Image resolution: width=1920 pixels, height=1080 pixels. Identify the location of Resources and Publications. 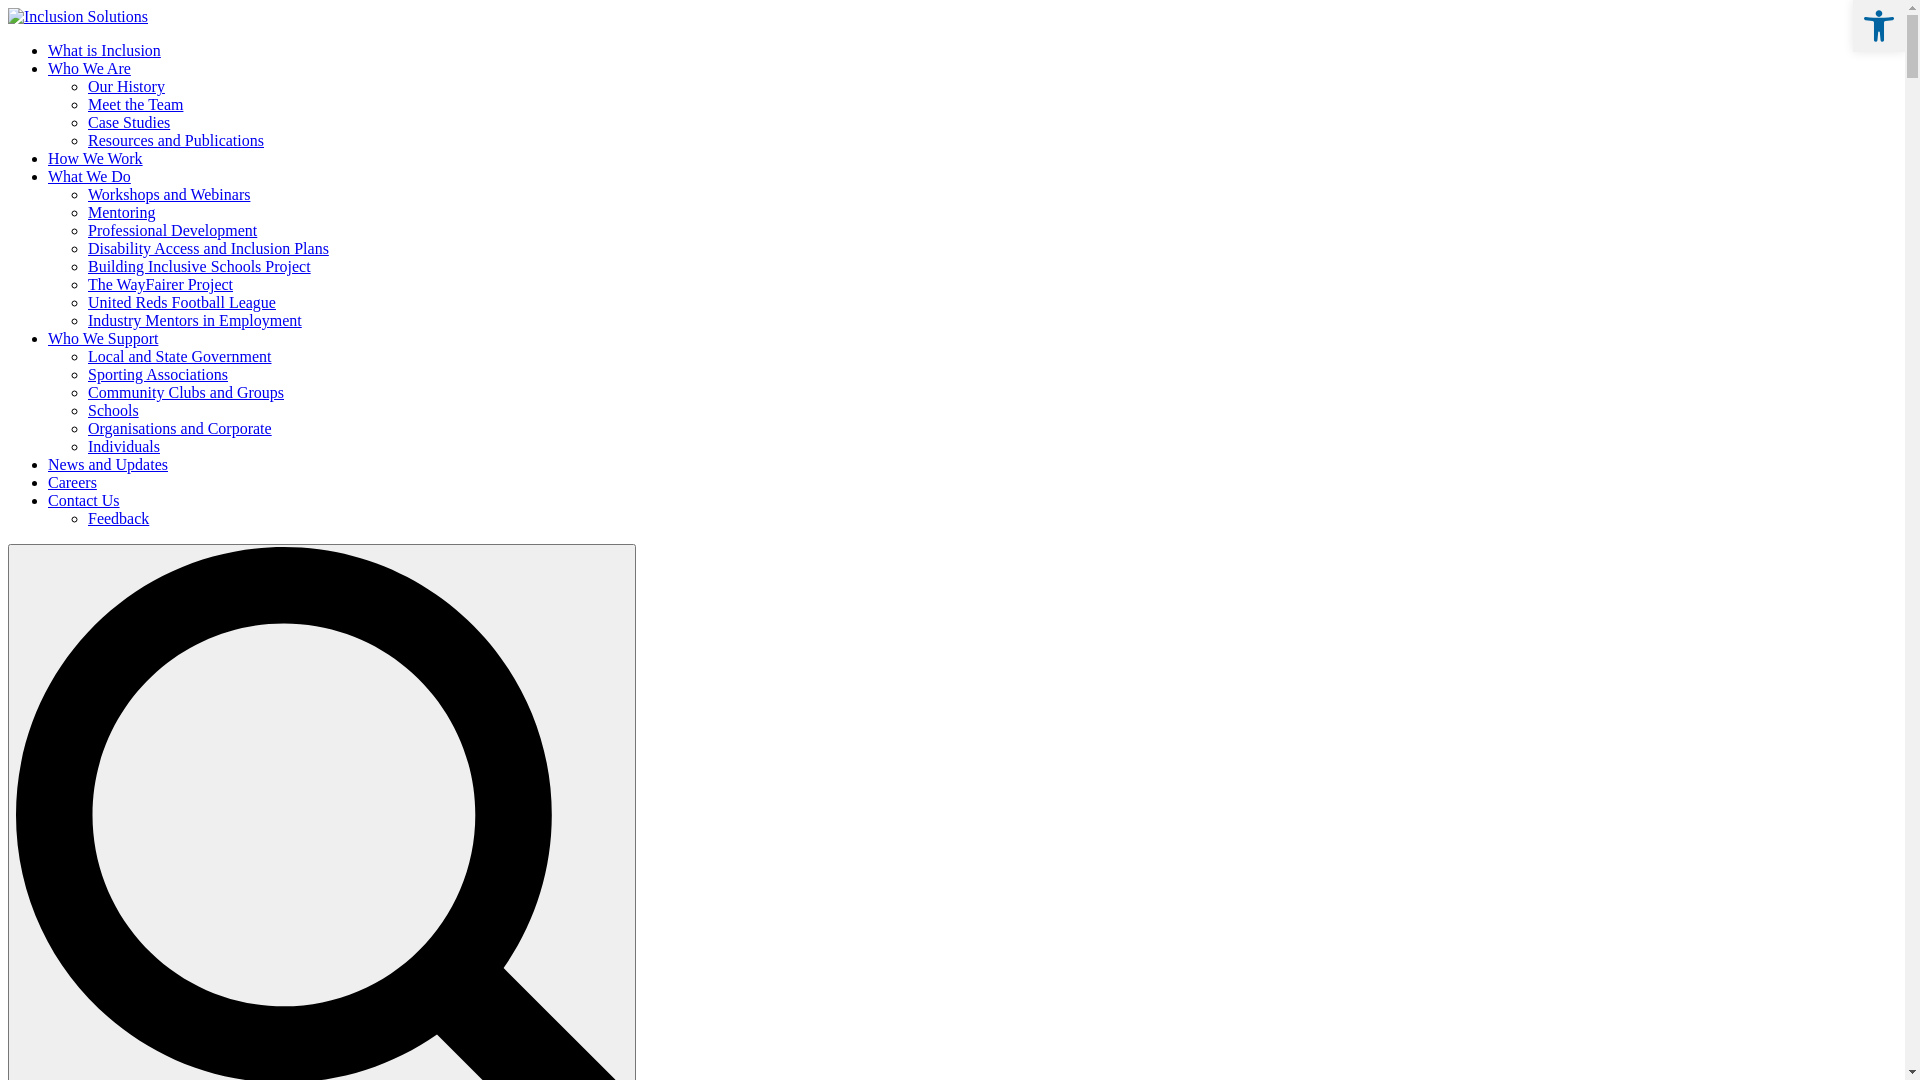
(176, 140).